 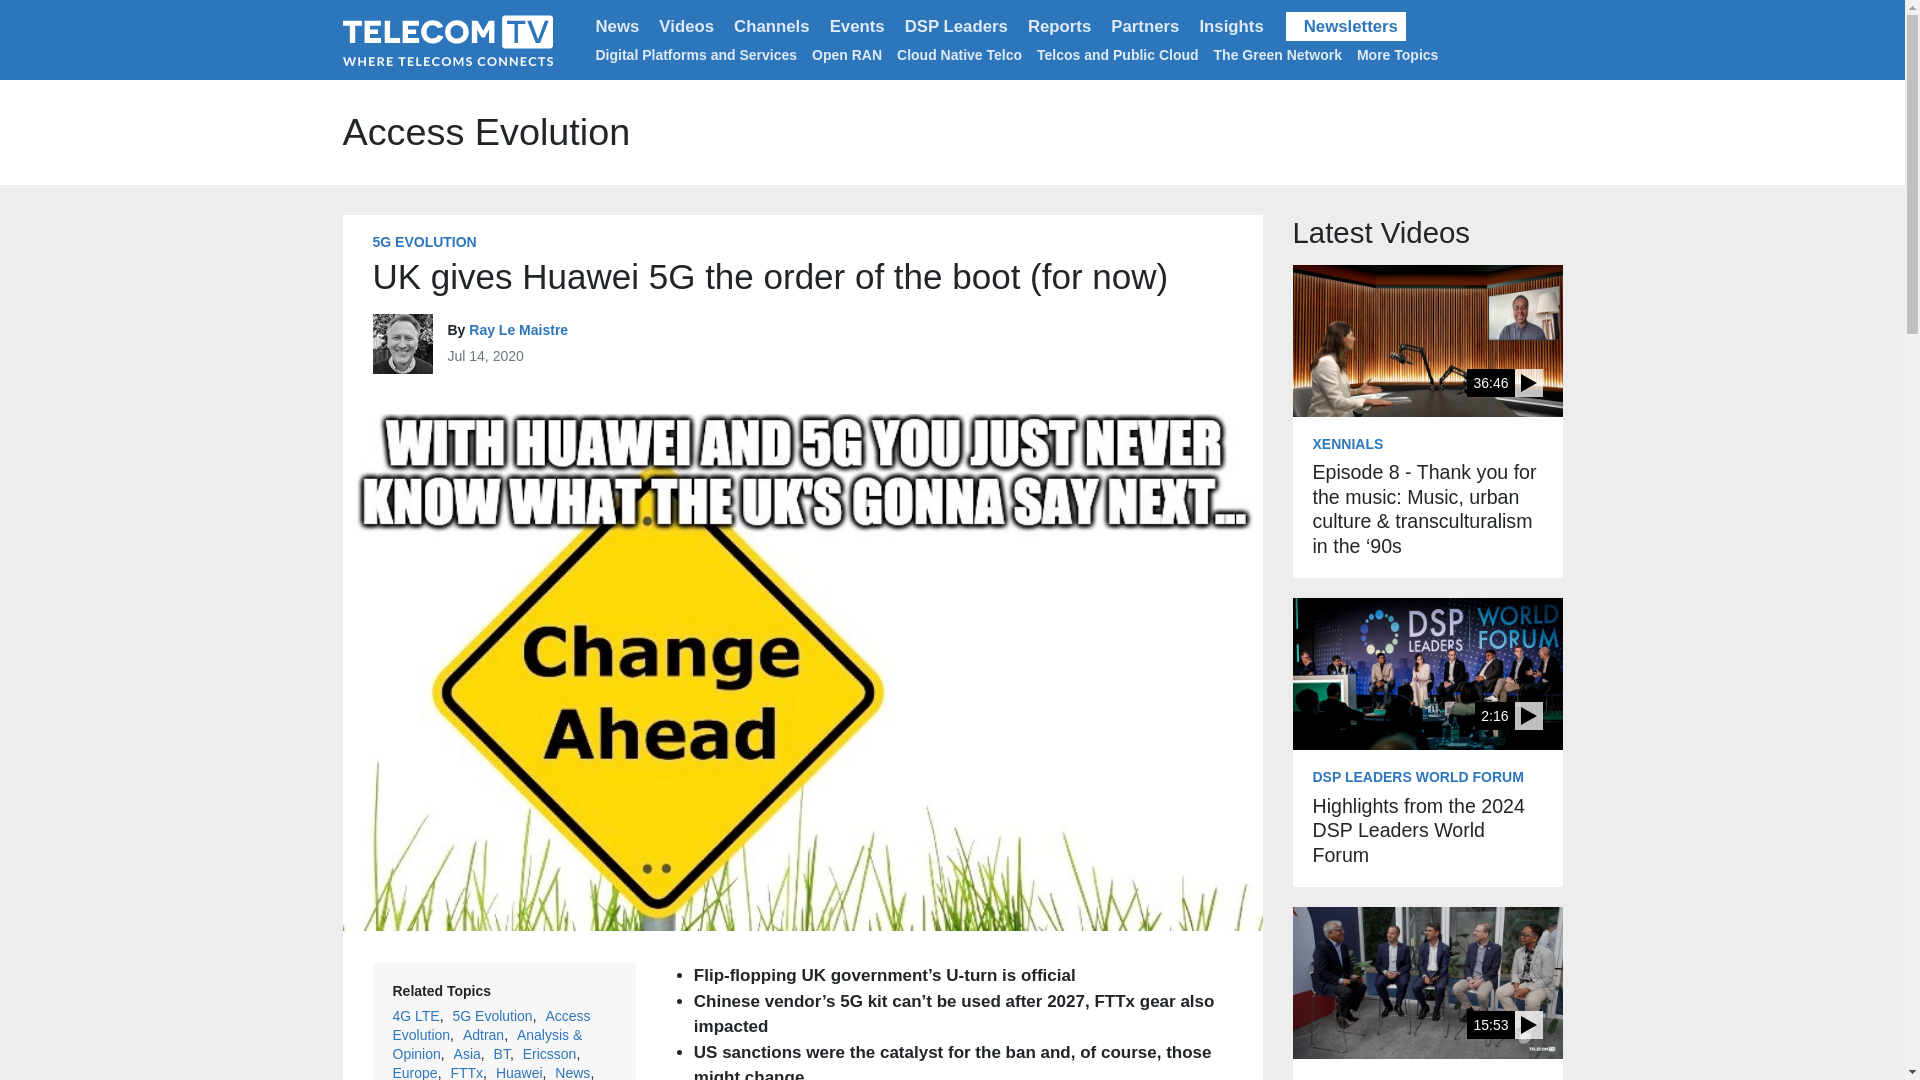 What do you see at coordinates (771, 26) in the screenshot?
I see `Channels` at bounding box center [771, 26].